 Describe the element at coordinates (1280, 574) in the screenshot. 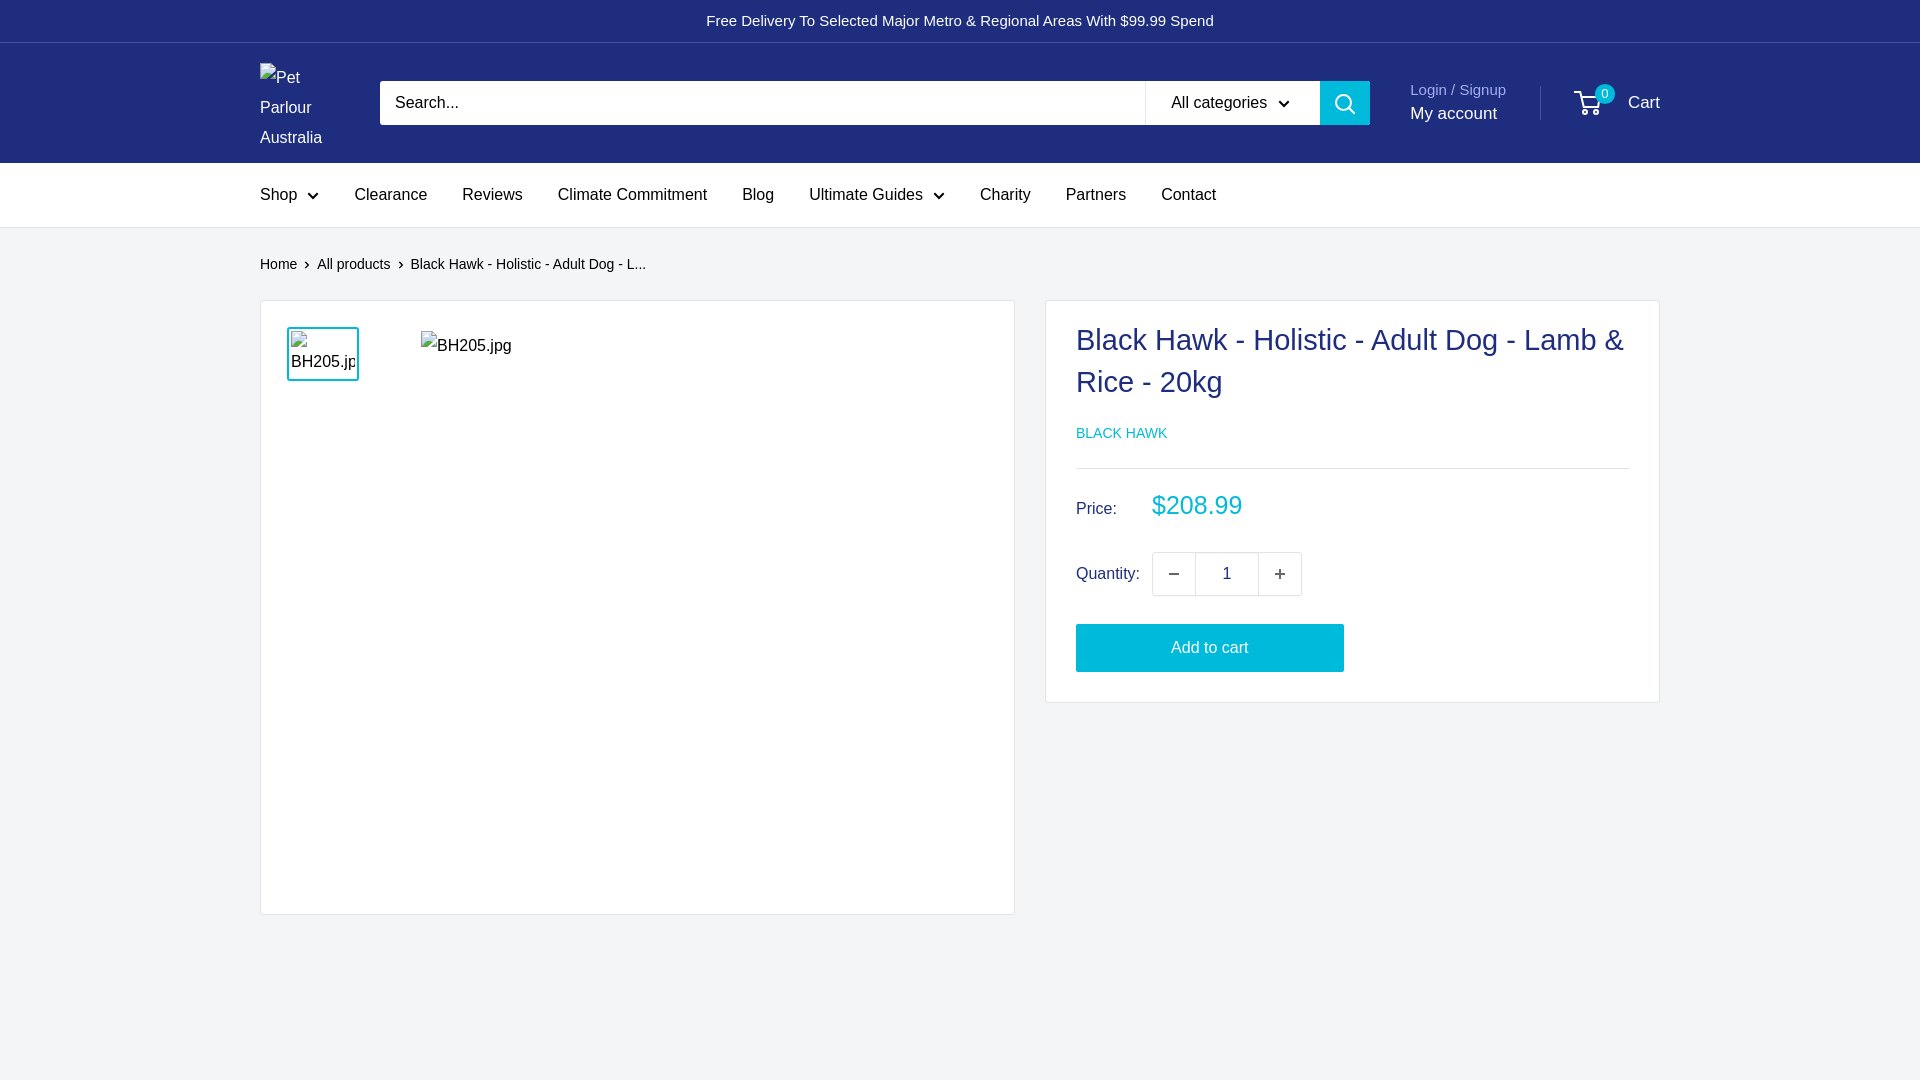

I see `Increase quantity by 1` at that location.